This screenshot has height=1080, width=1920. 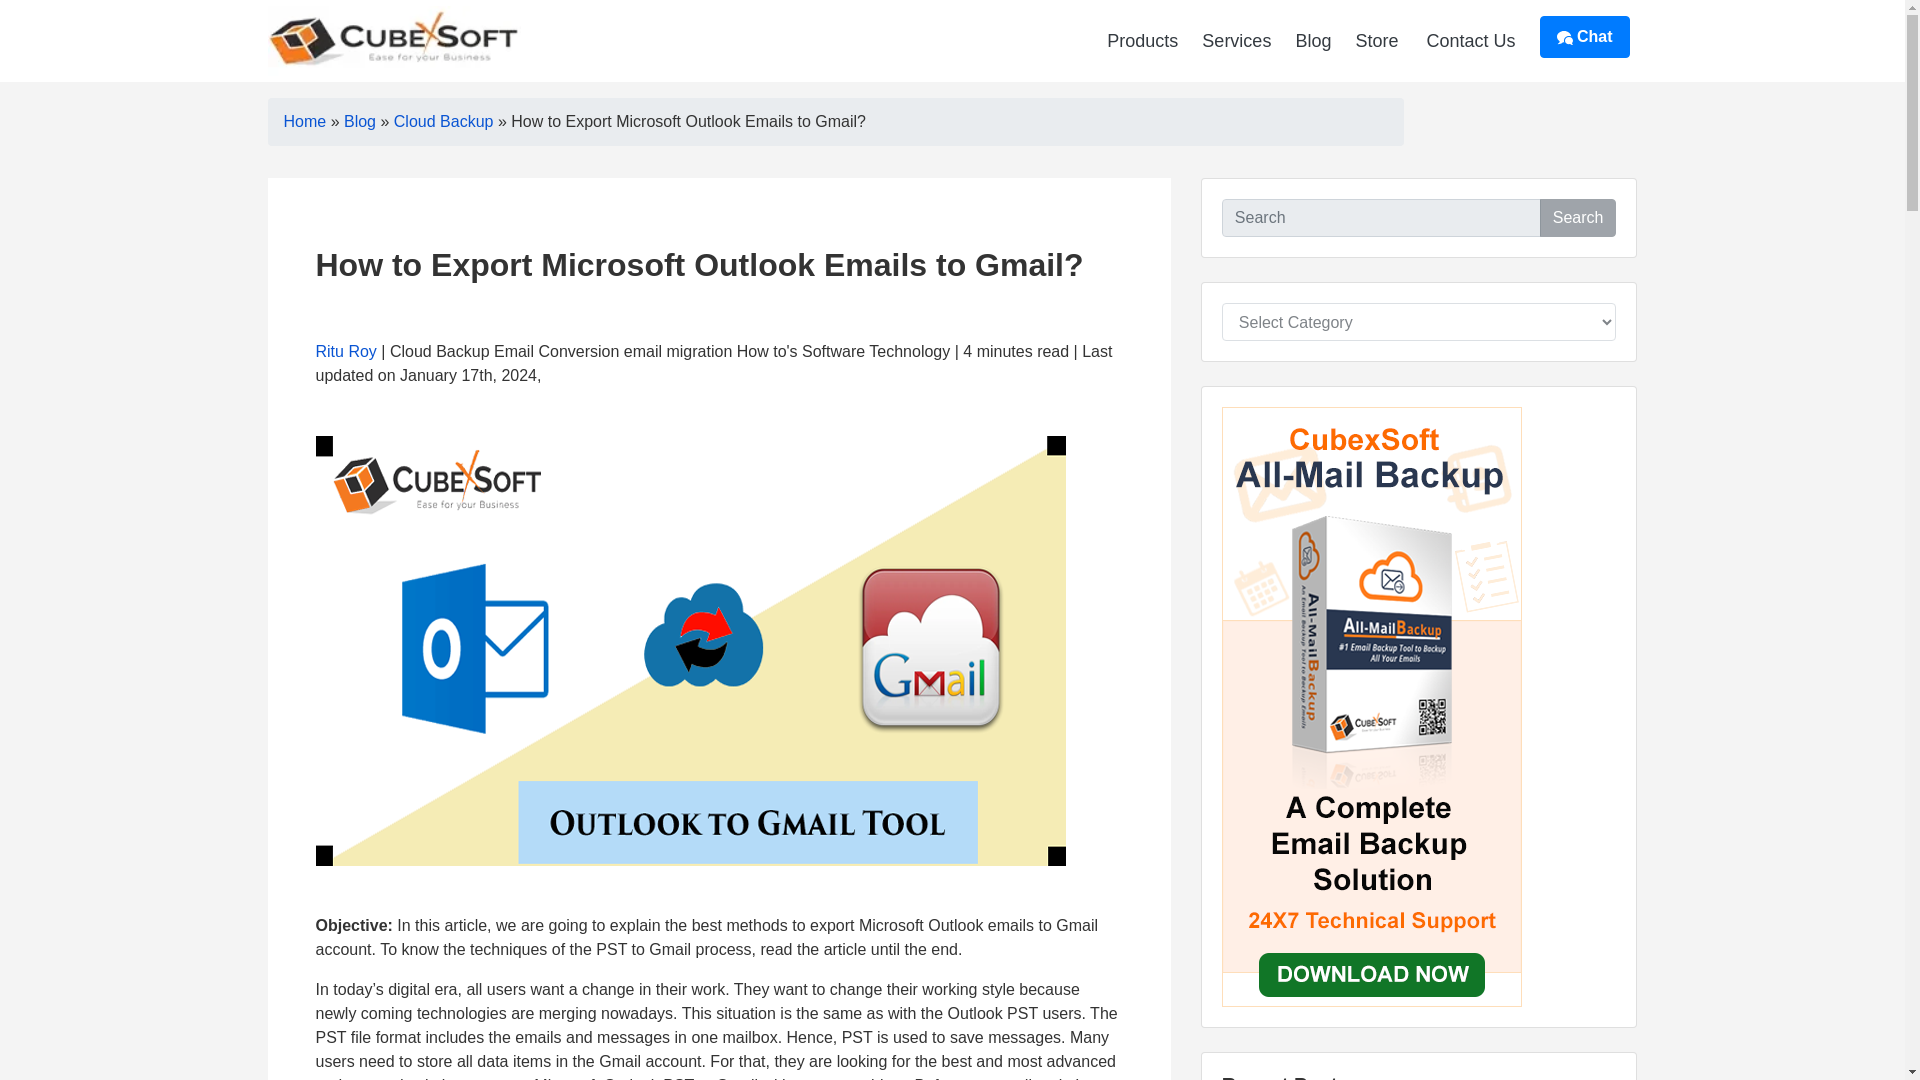 What do you see at coordinates (443, 121) in the screenshot?
I see `Cloud Backup` at bounding box center [443, 121].